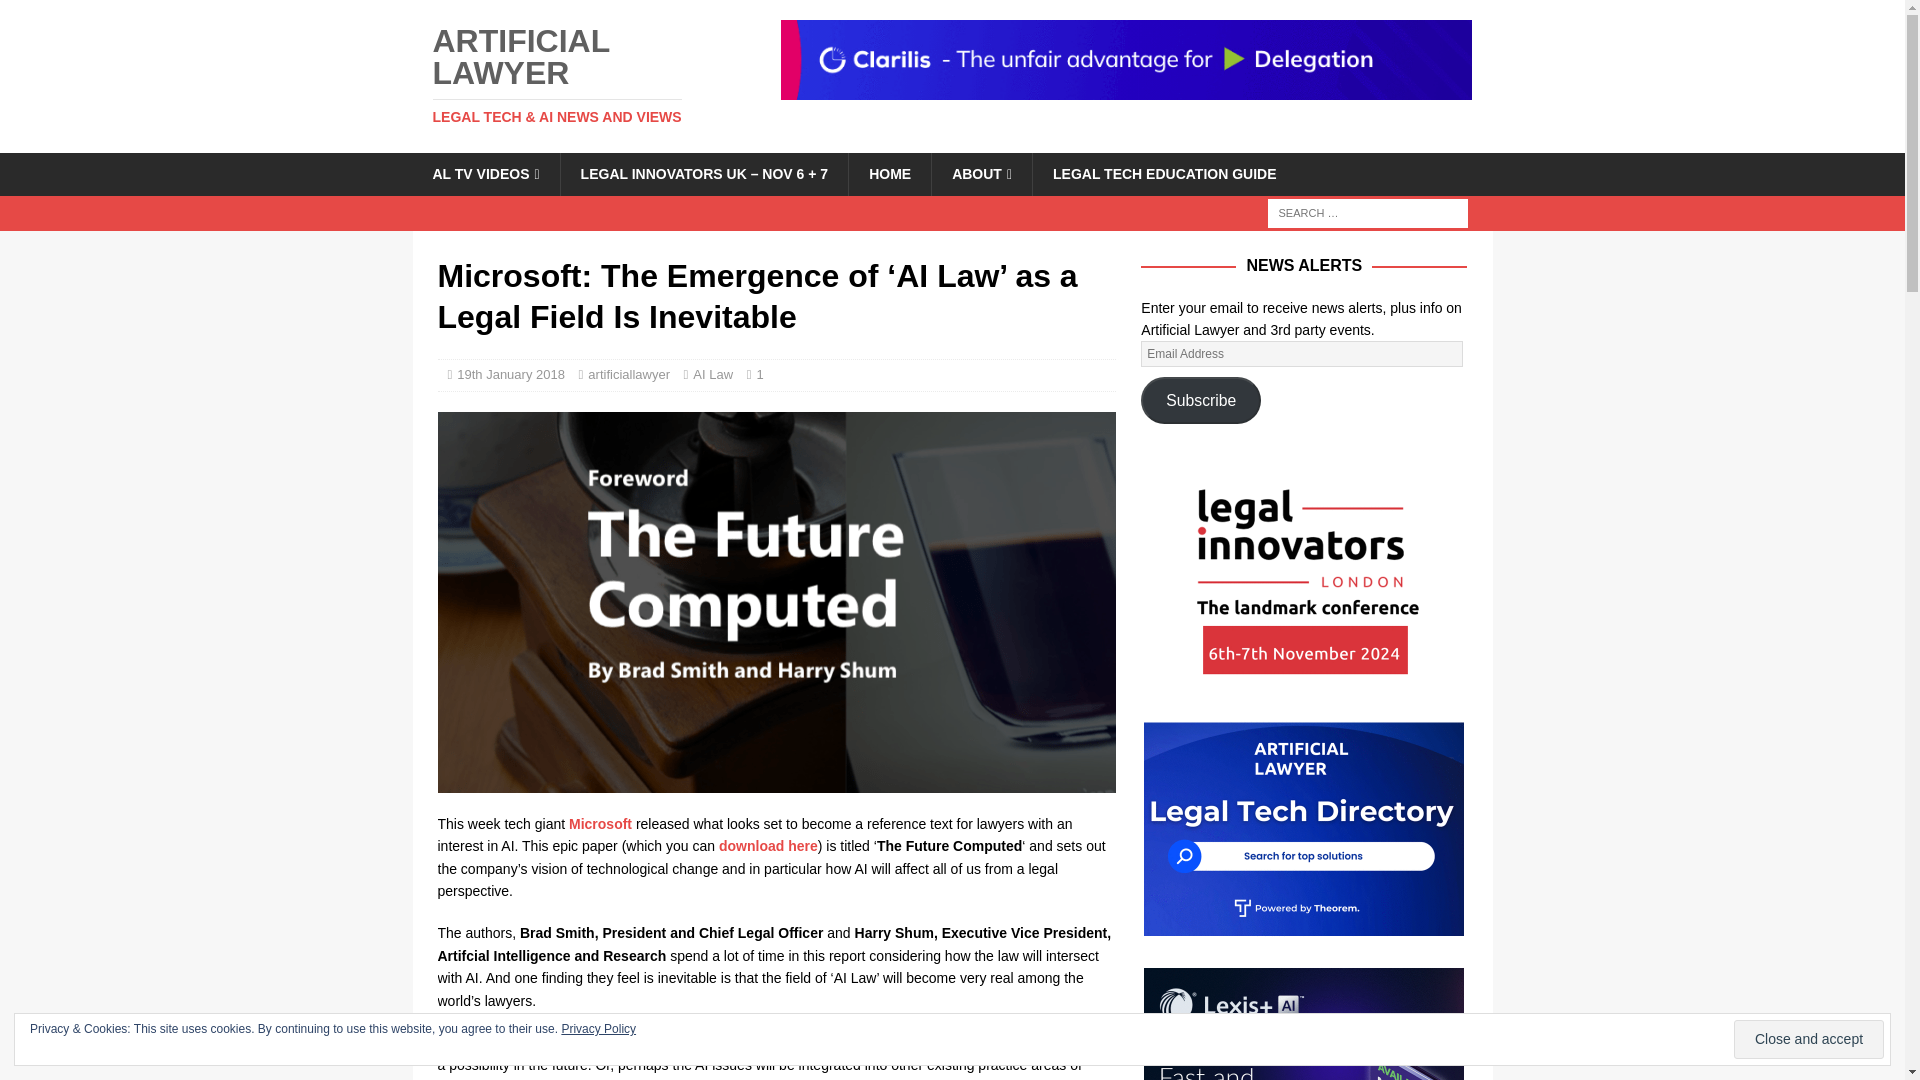  Describe the element at coordinates (74, 16) in the screenshot. I see `Search` at that location.